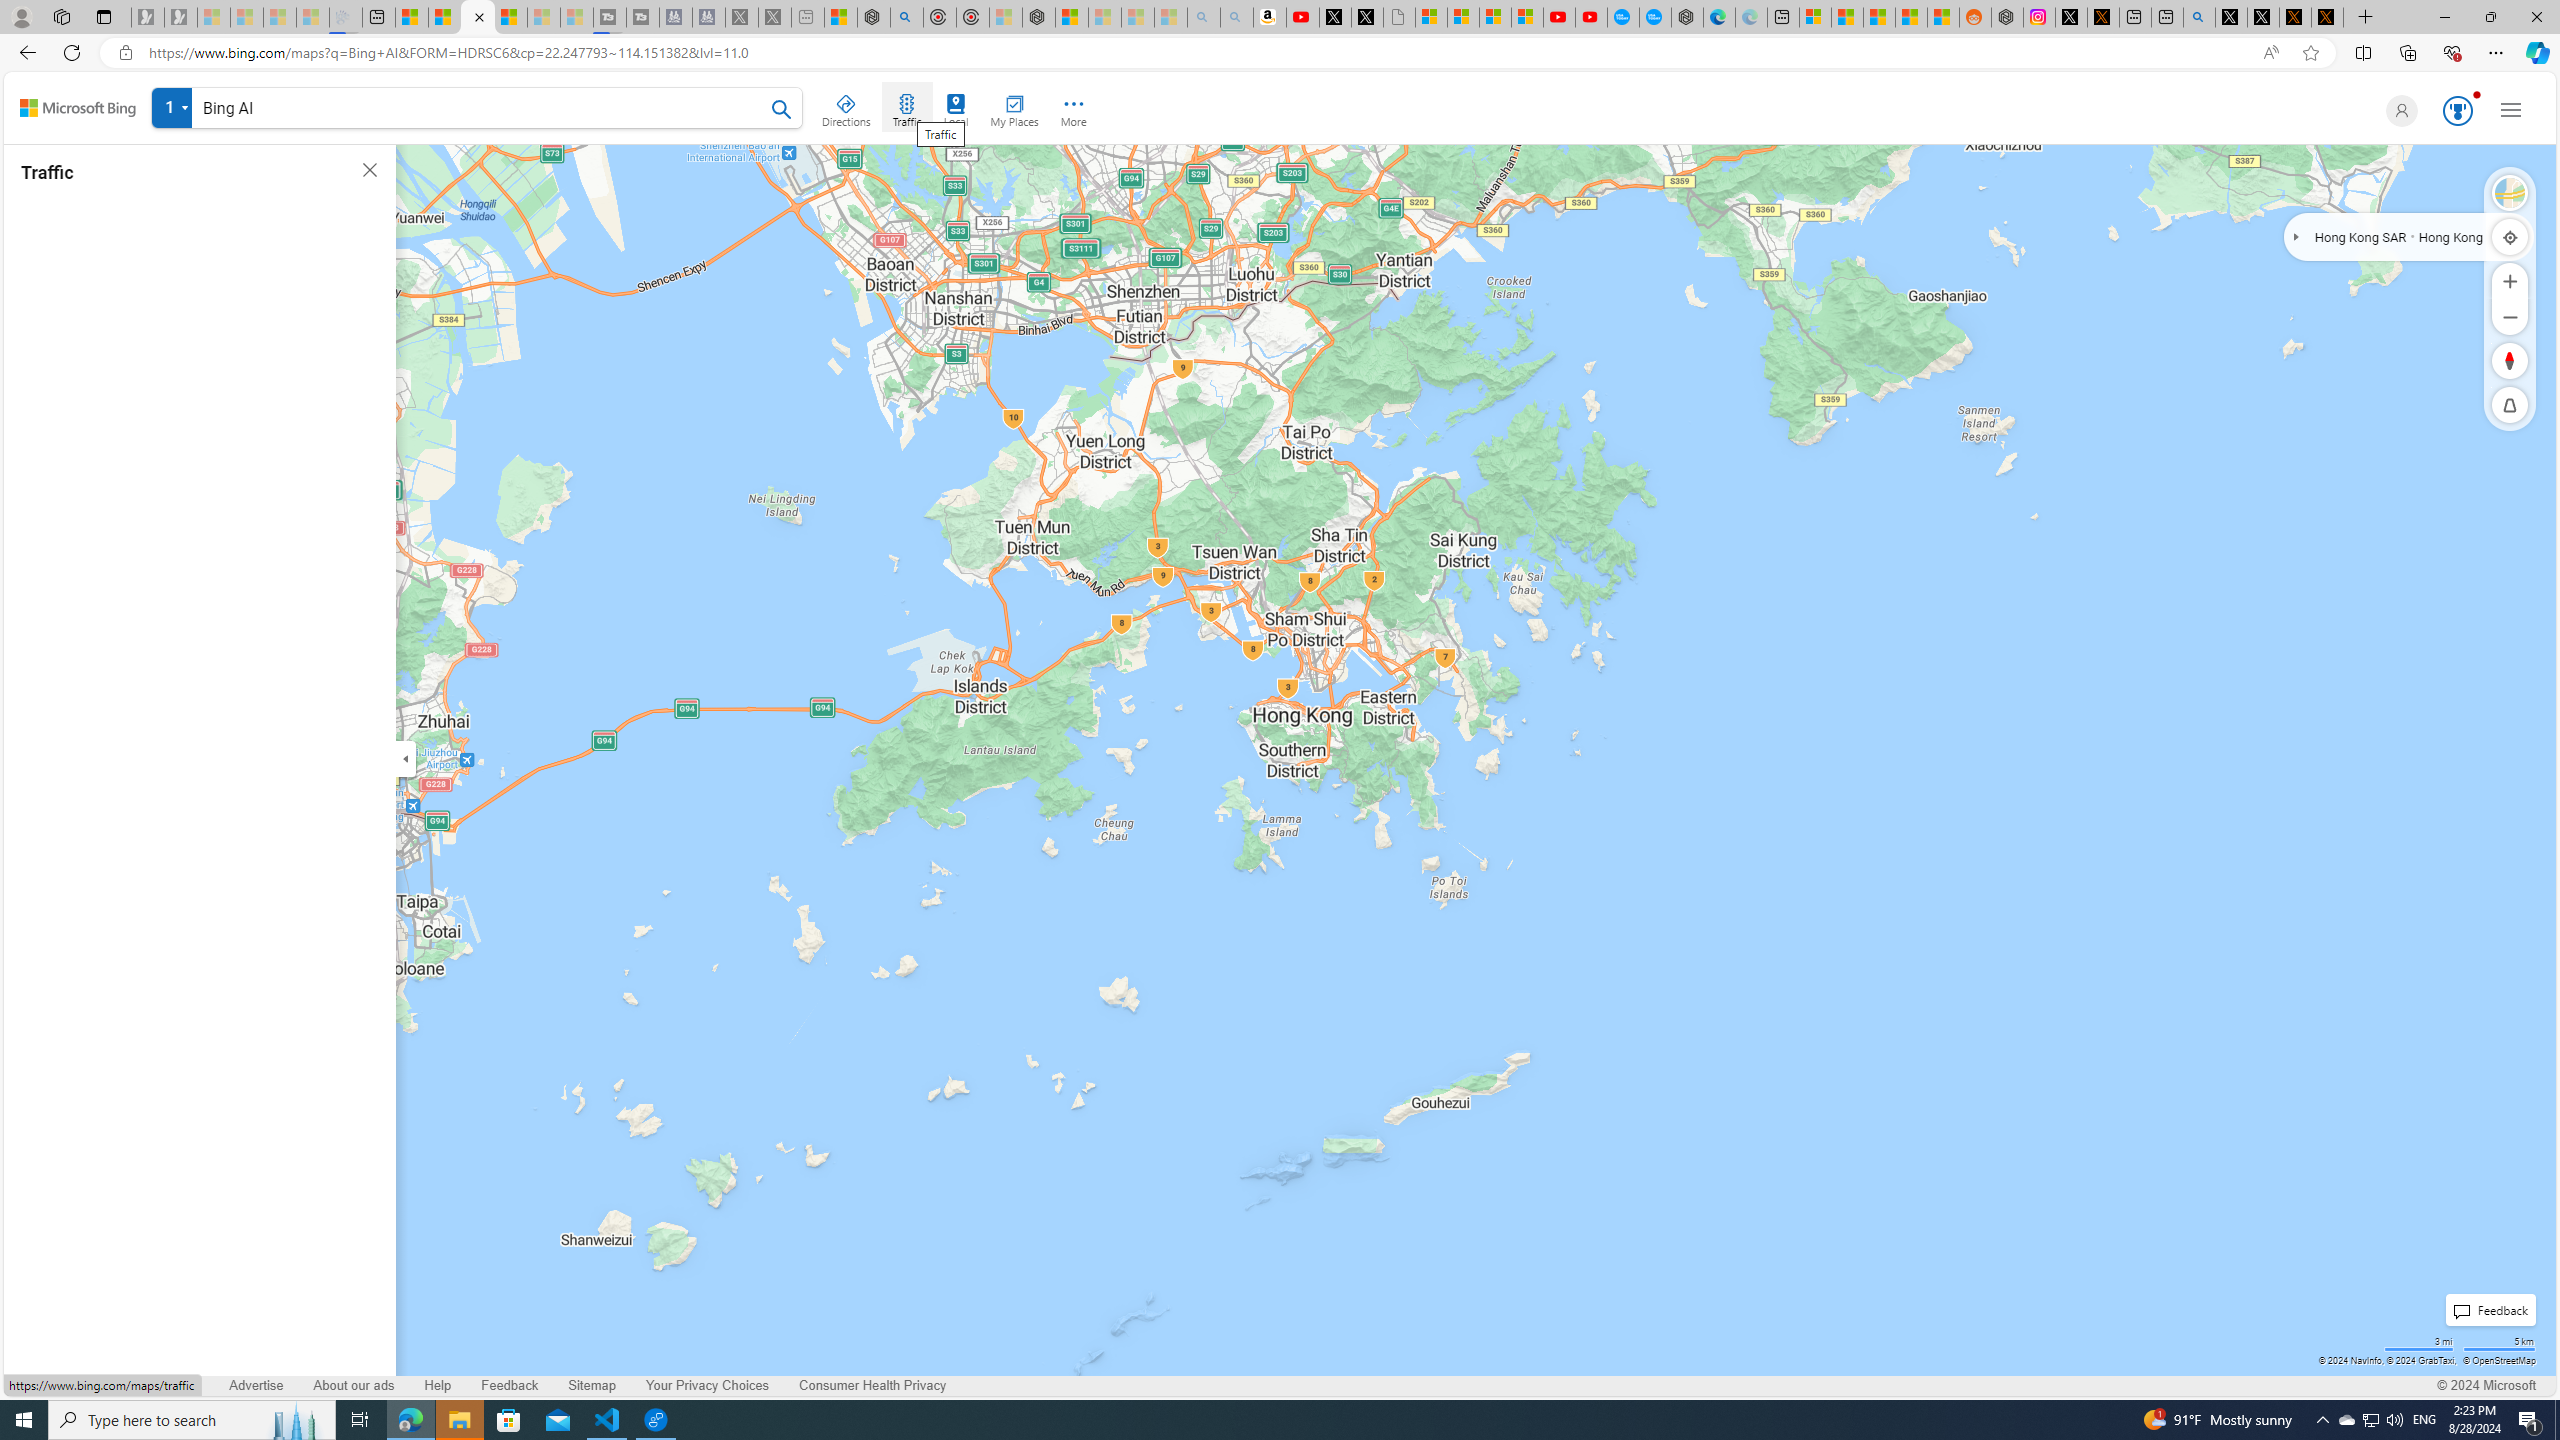 The height and width of the screenshot is (1440, 2560). Describe the element at coordinates (708, 1385) in the screenshot. I see `Your Privacy Choices` at that location.